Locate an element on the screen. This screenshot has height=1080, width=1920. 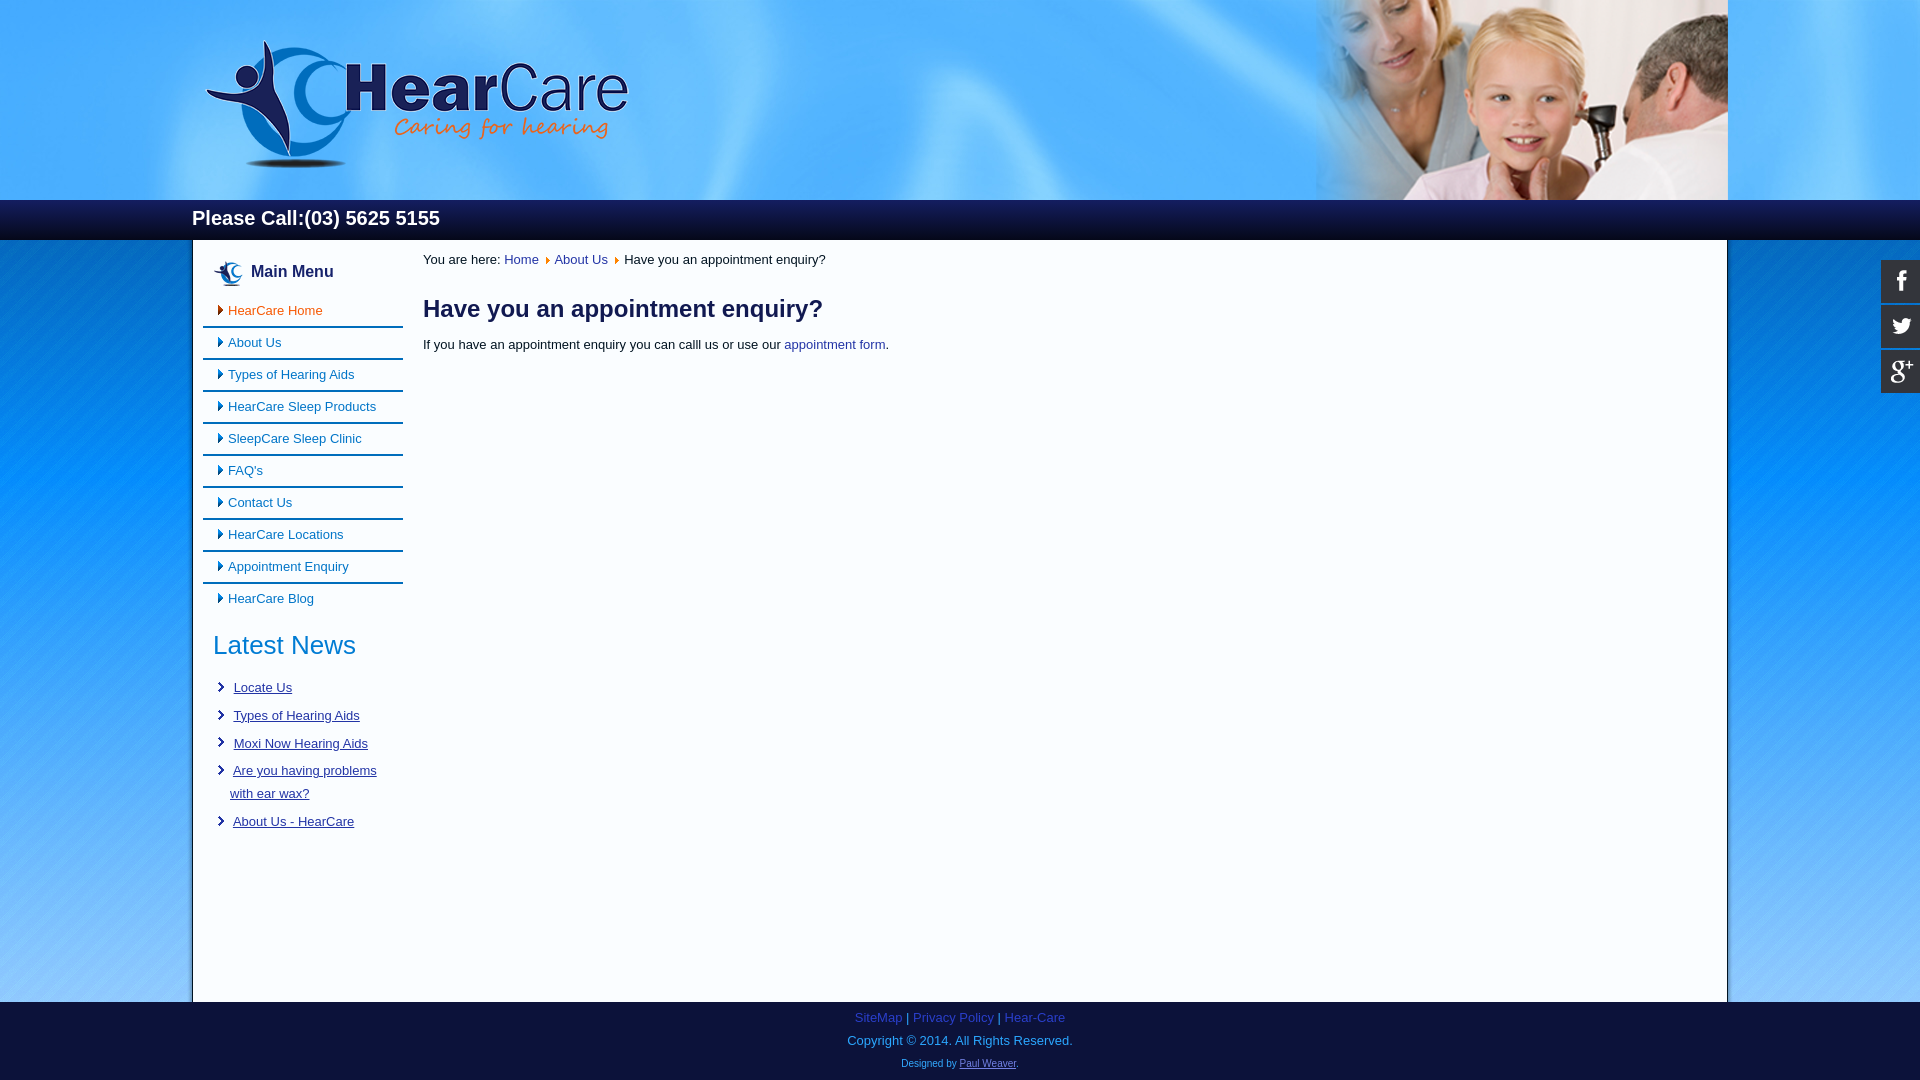
Locate Us is located at coordinates (264, 688).